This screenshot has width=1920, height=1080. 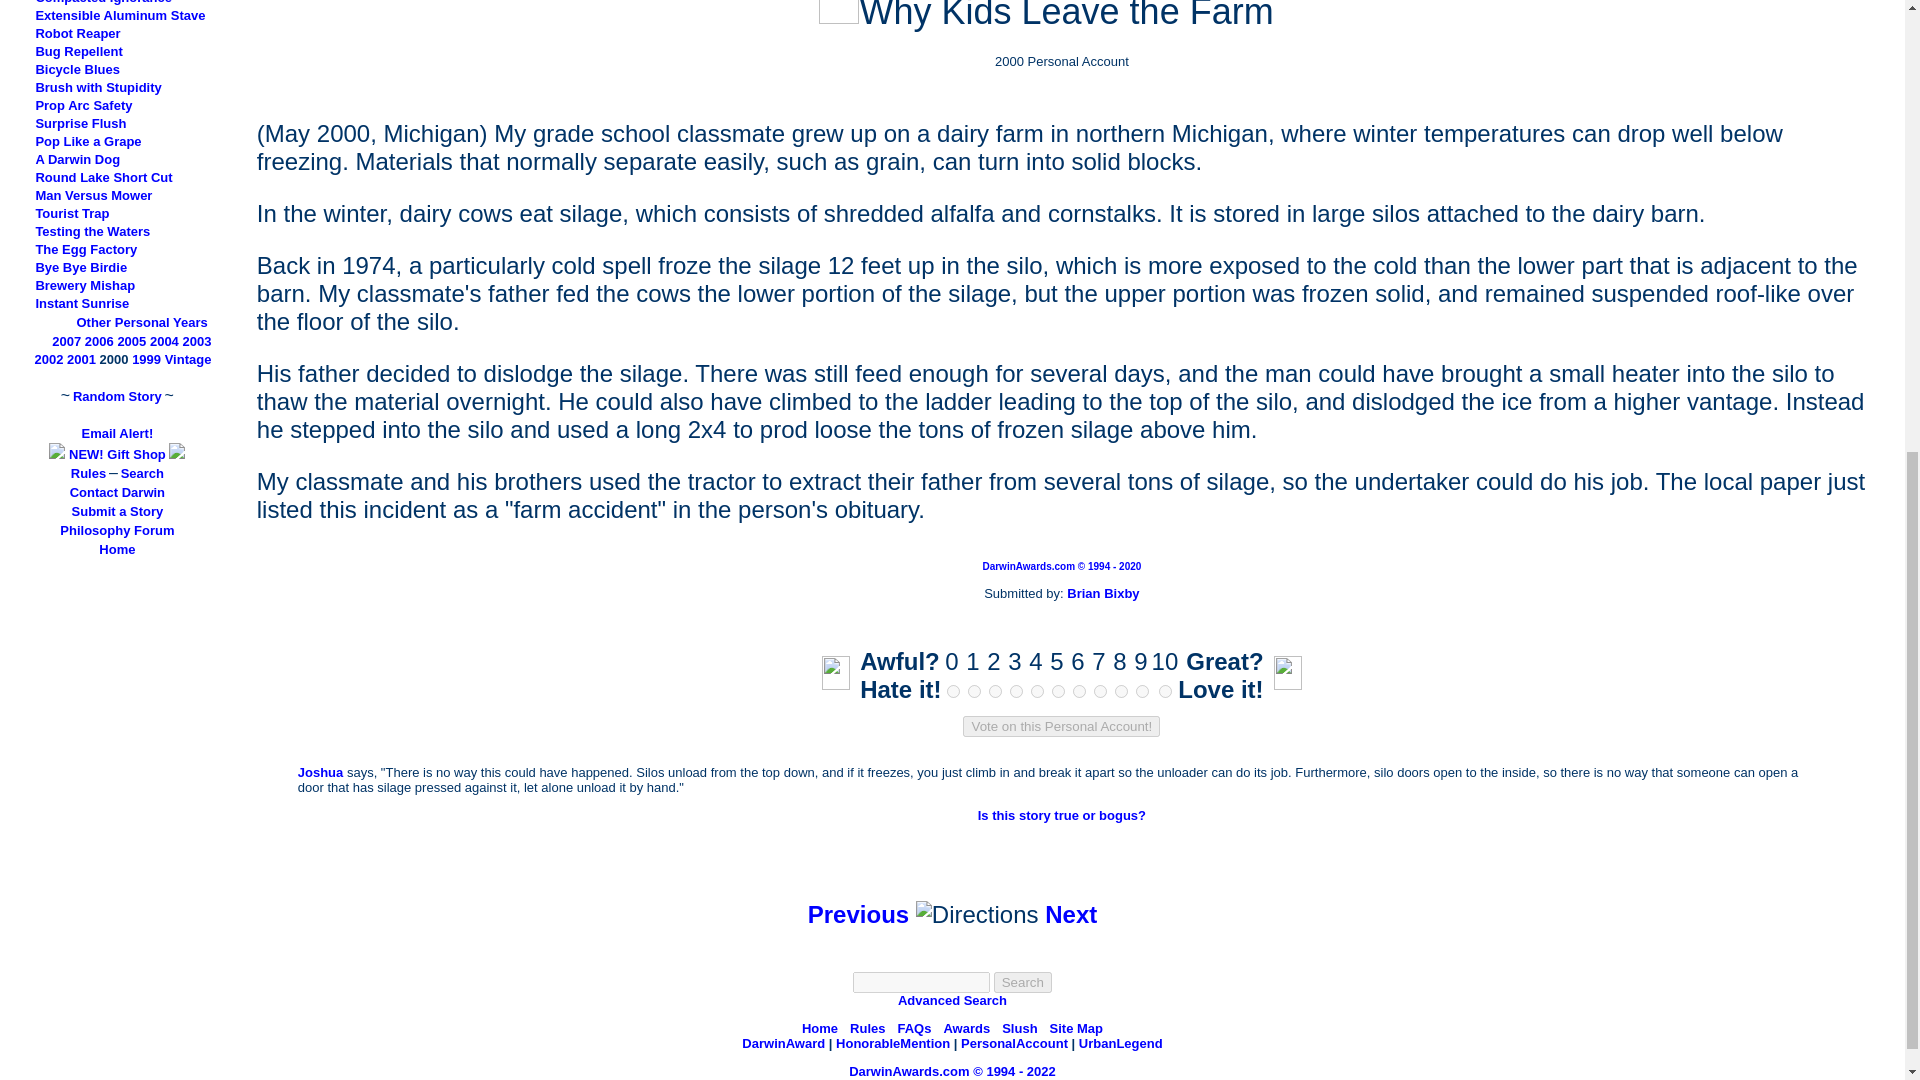 What do you see at coordinates (80, 122) in the screenshot?
I see `Surprise Flush` at bounding box center [80, 122].